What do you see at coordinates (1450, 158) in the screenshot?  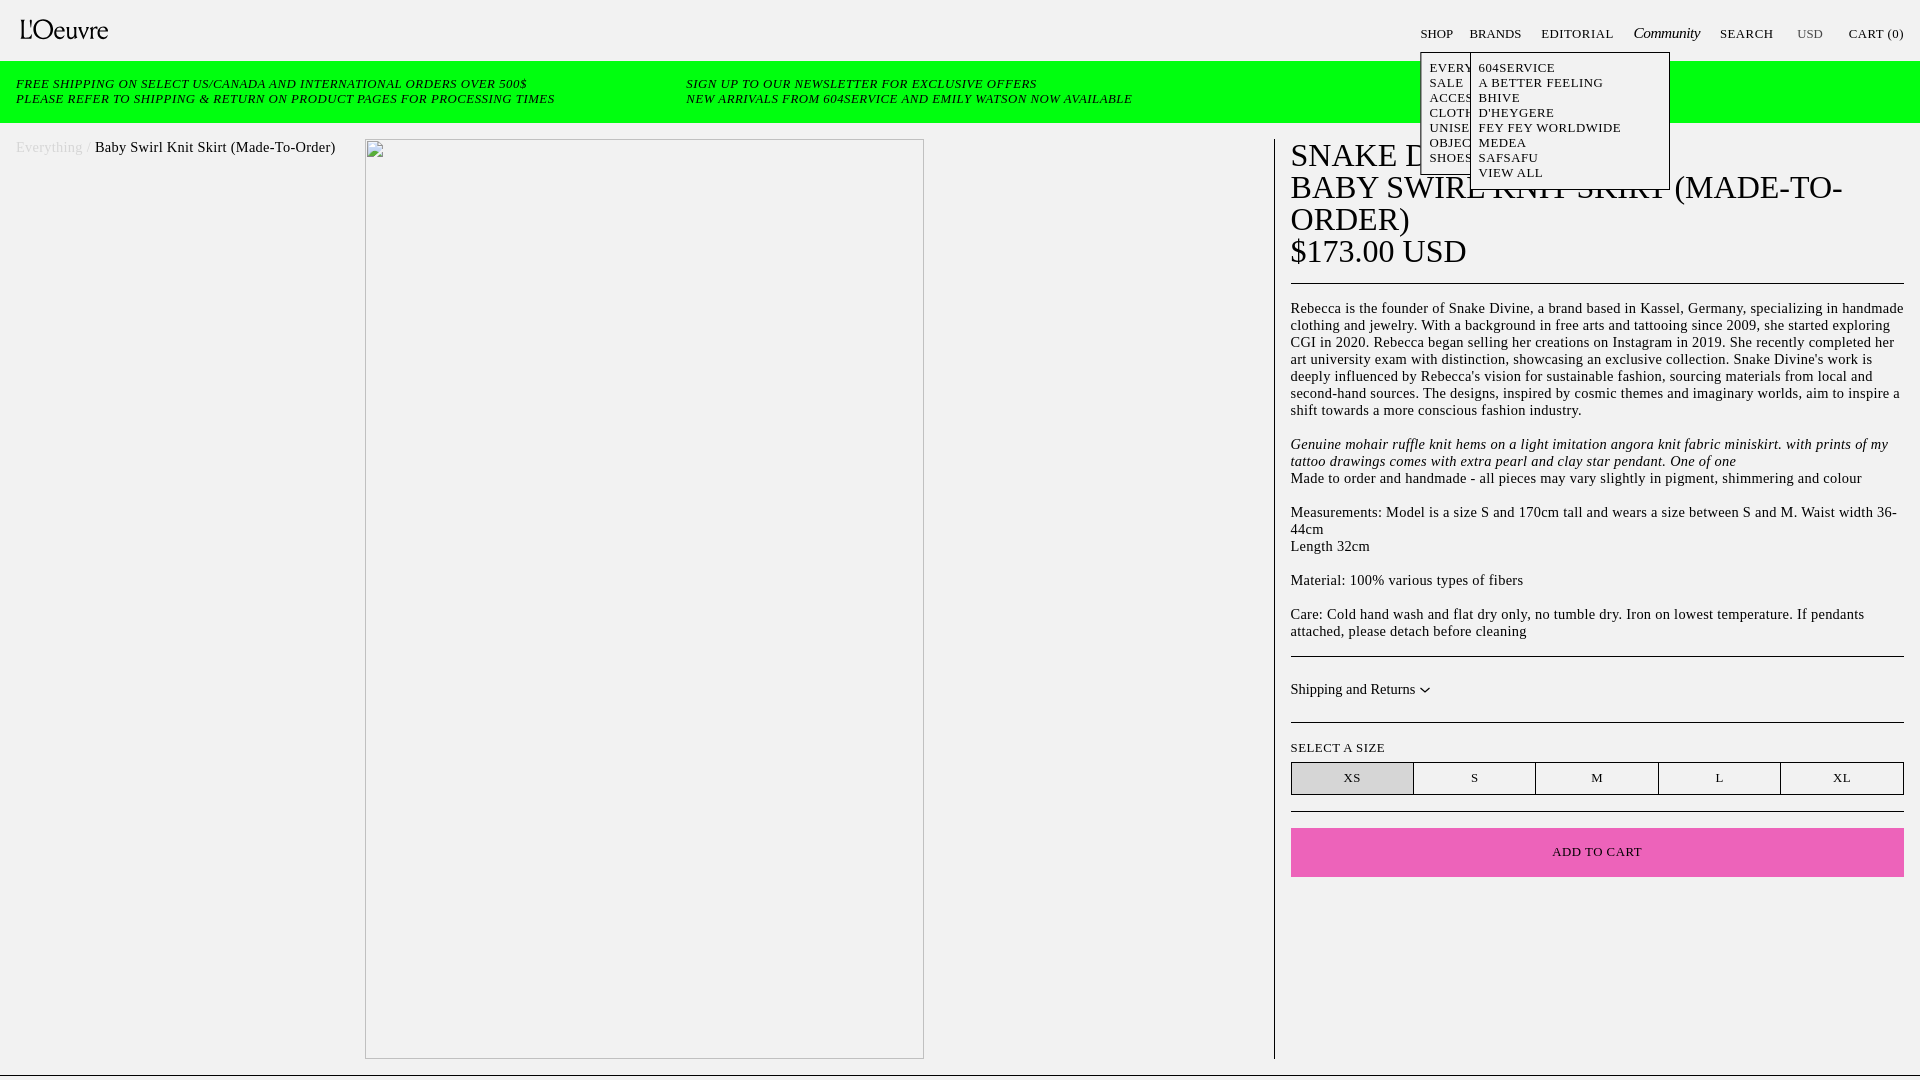 I see `SHOES` at bounding box center [1450, 158].